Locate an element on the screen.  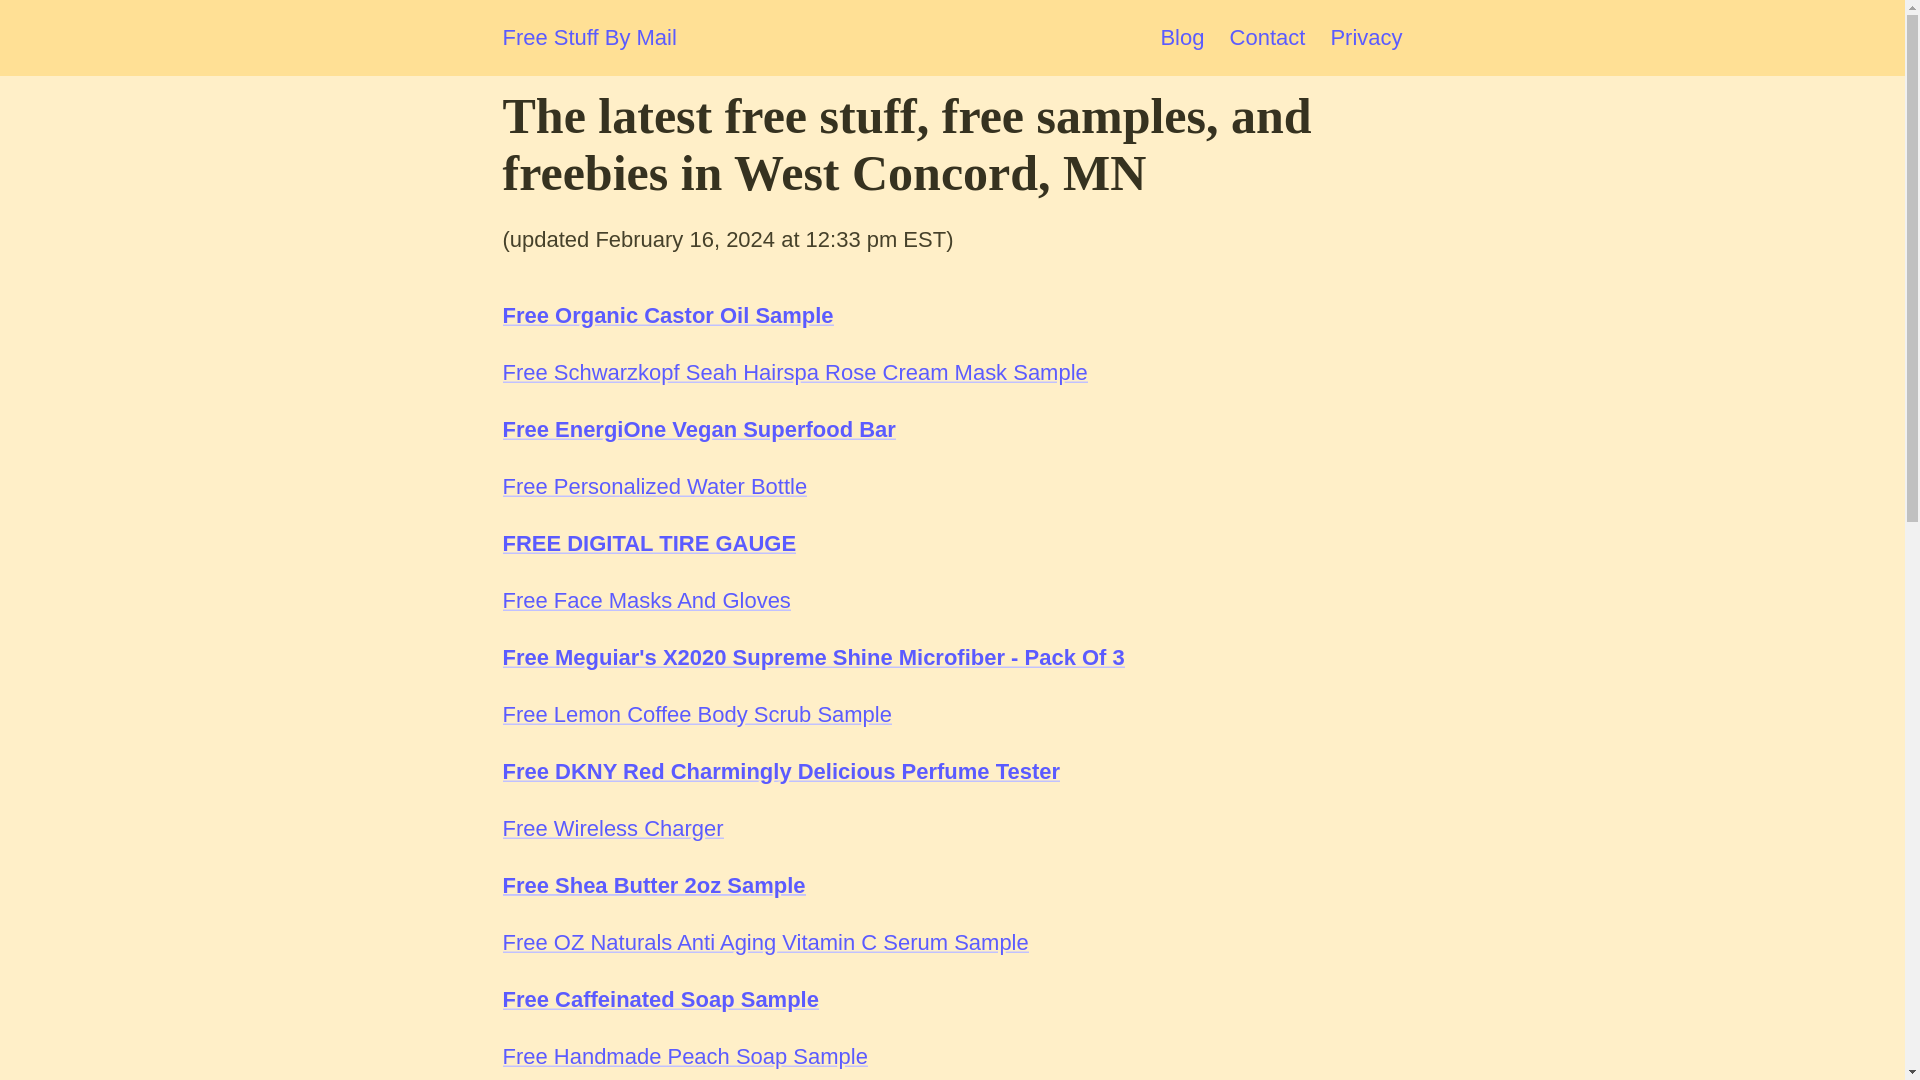
Free Meguiar's X2020 Supreme Shine Microfiber - Pack Of 3 is located at coordinates (812, 656).